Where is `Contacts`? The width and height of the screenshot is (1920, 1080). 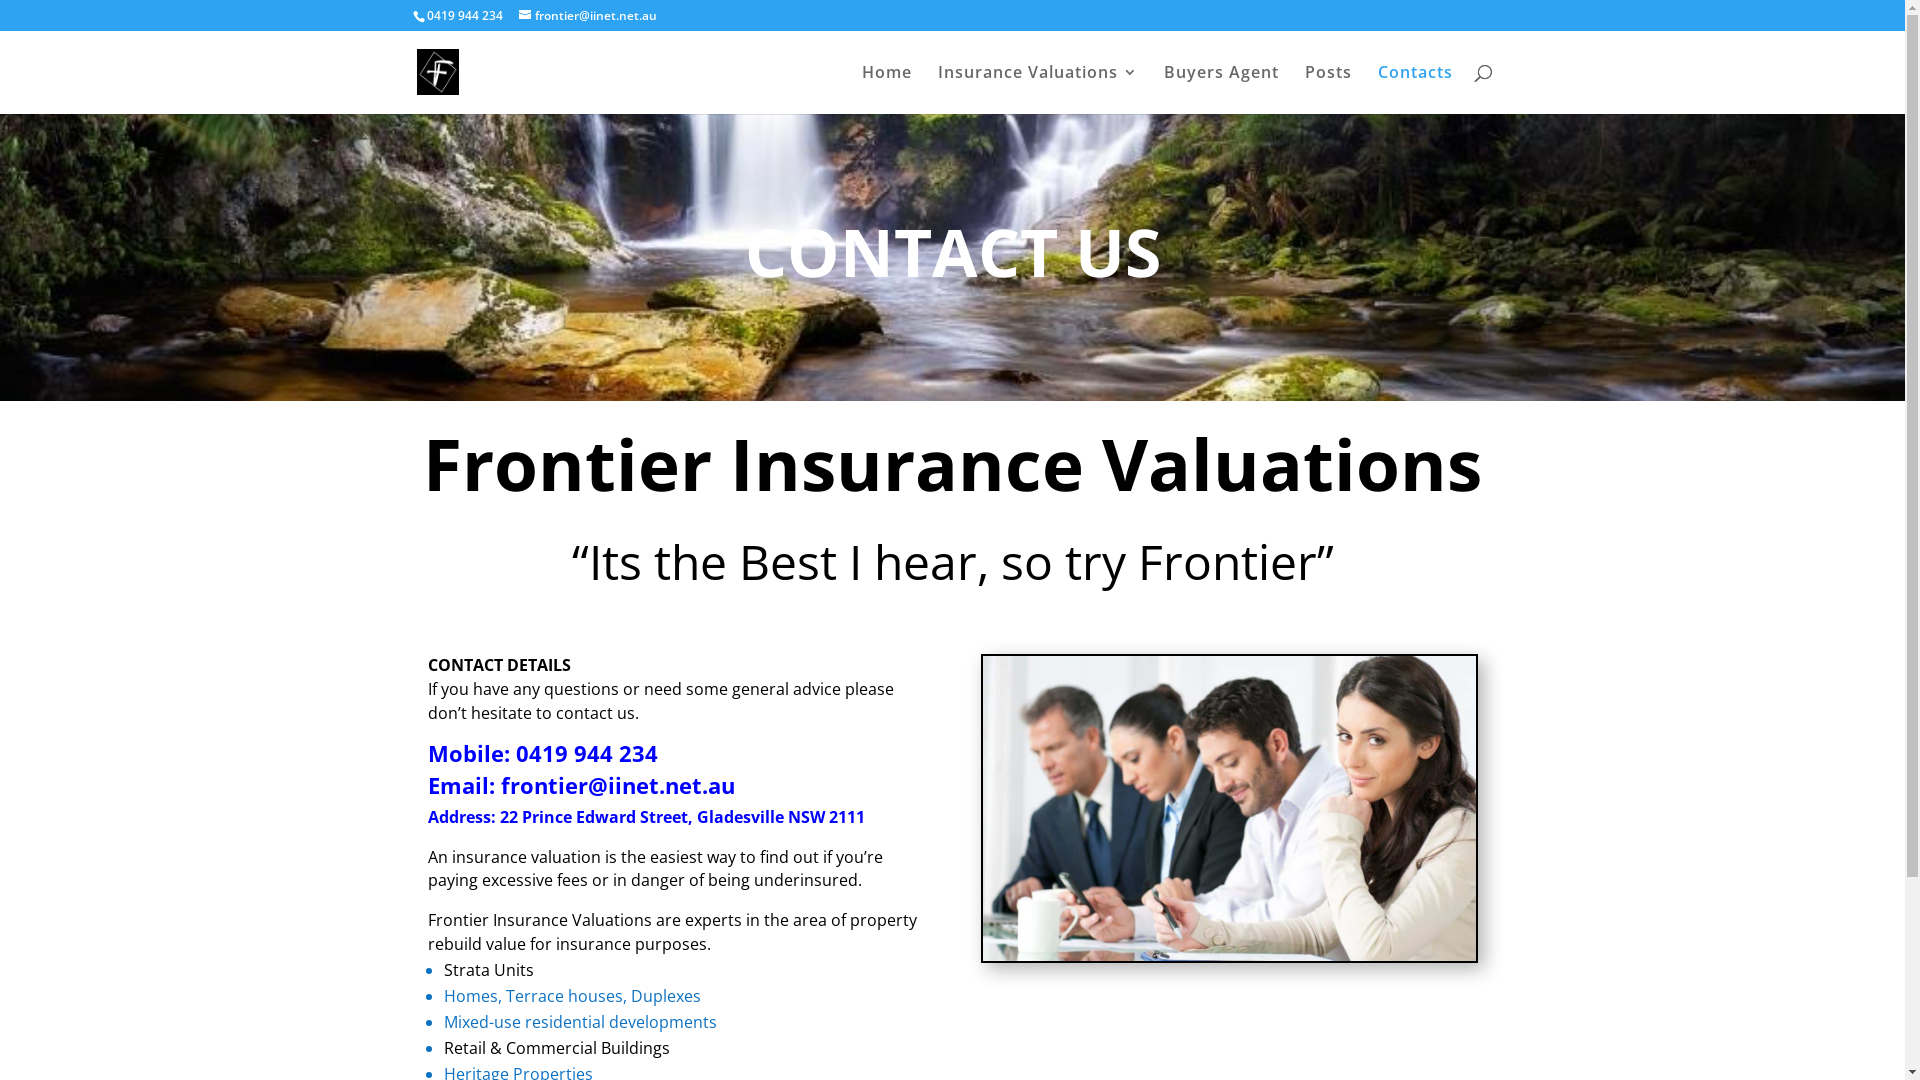
Contacts is located at coordinates (1416, 90).